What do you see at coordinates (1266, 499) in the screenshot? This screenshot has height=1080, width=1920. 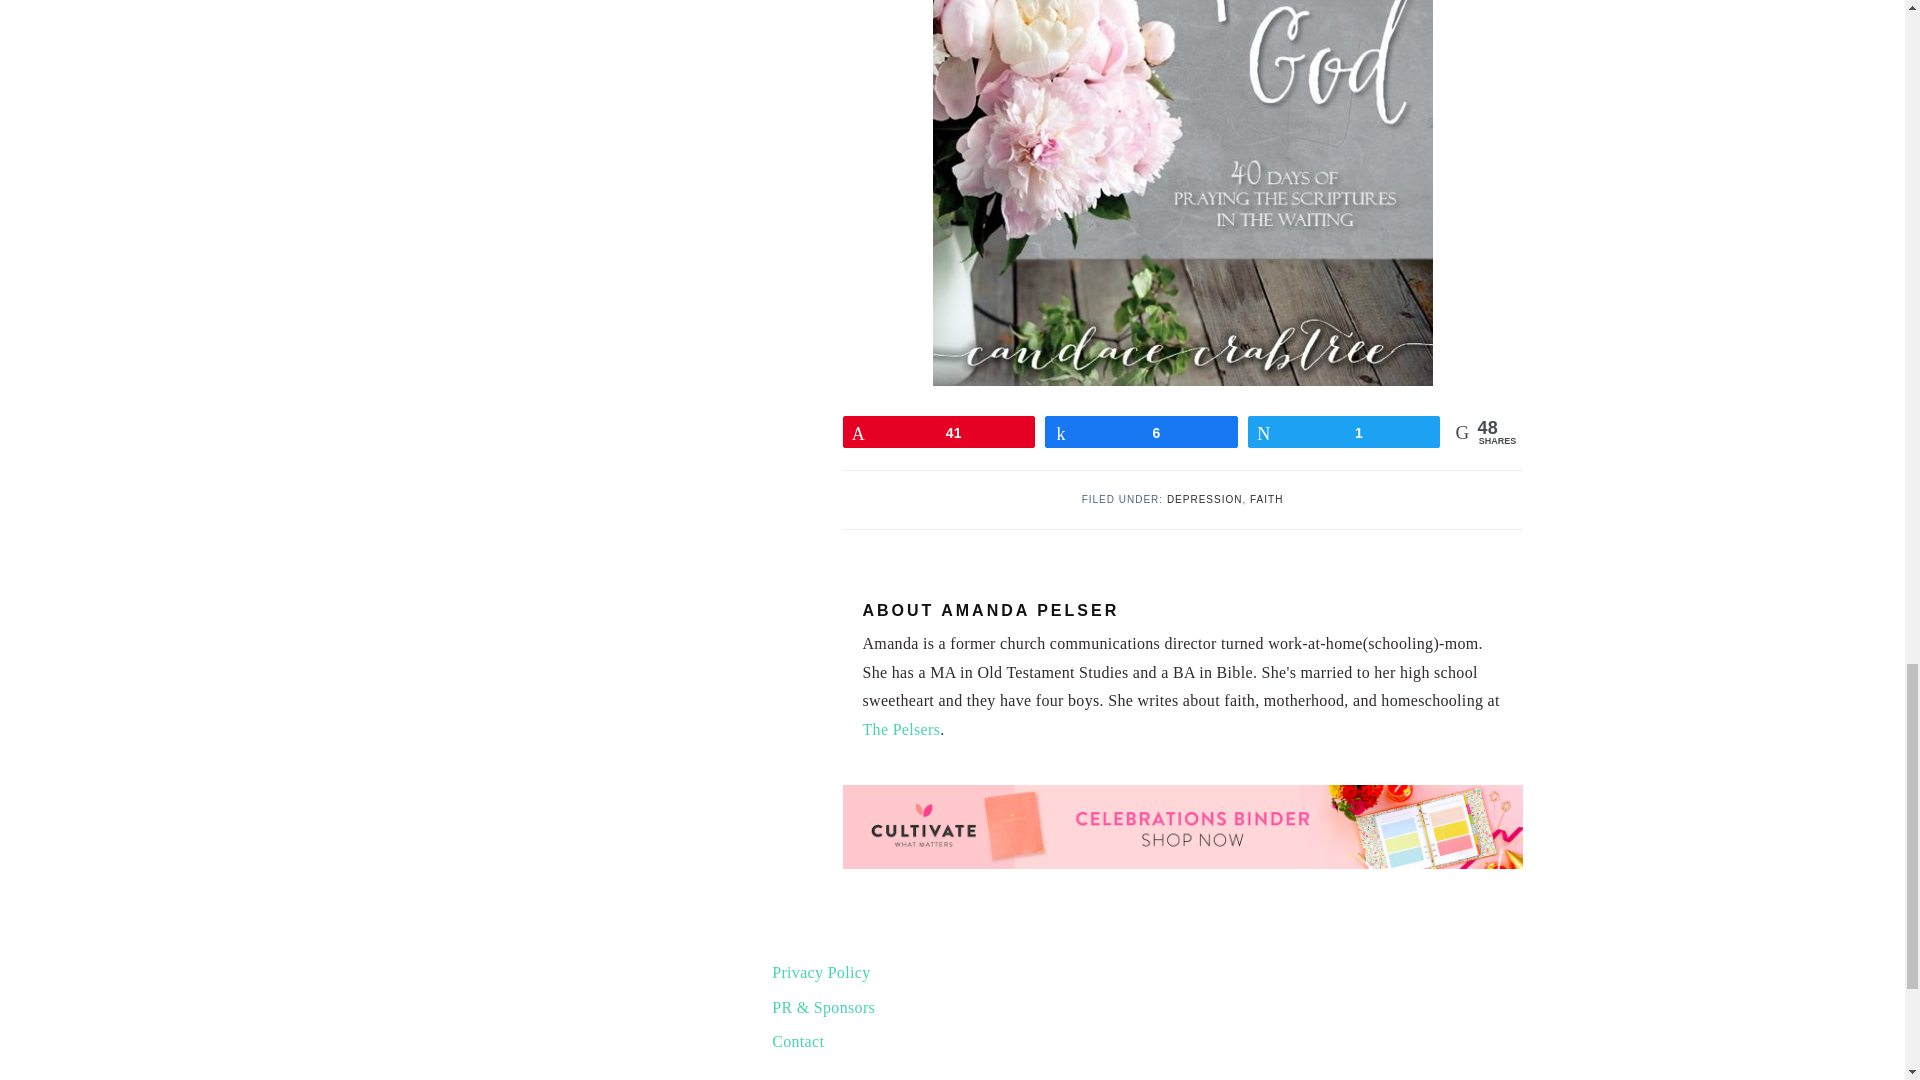 I see `FAITH` at bounding box center [1266, 499].